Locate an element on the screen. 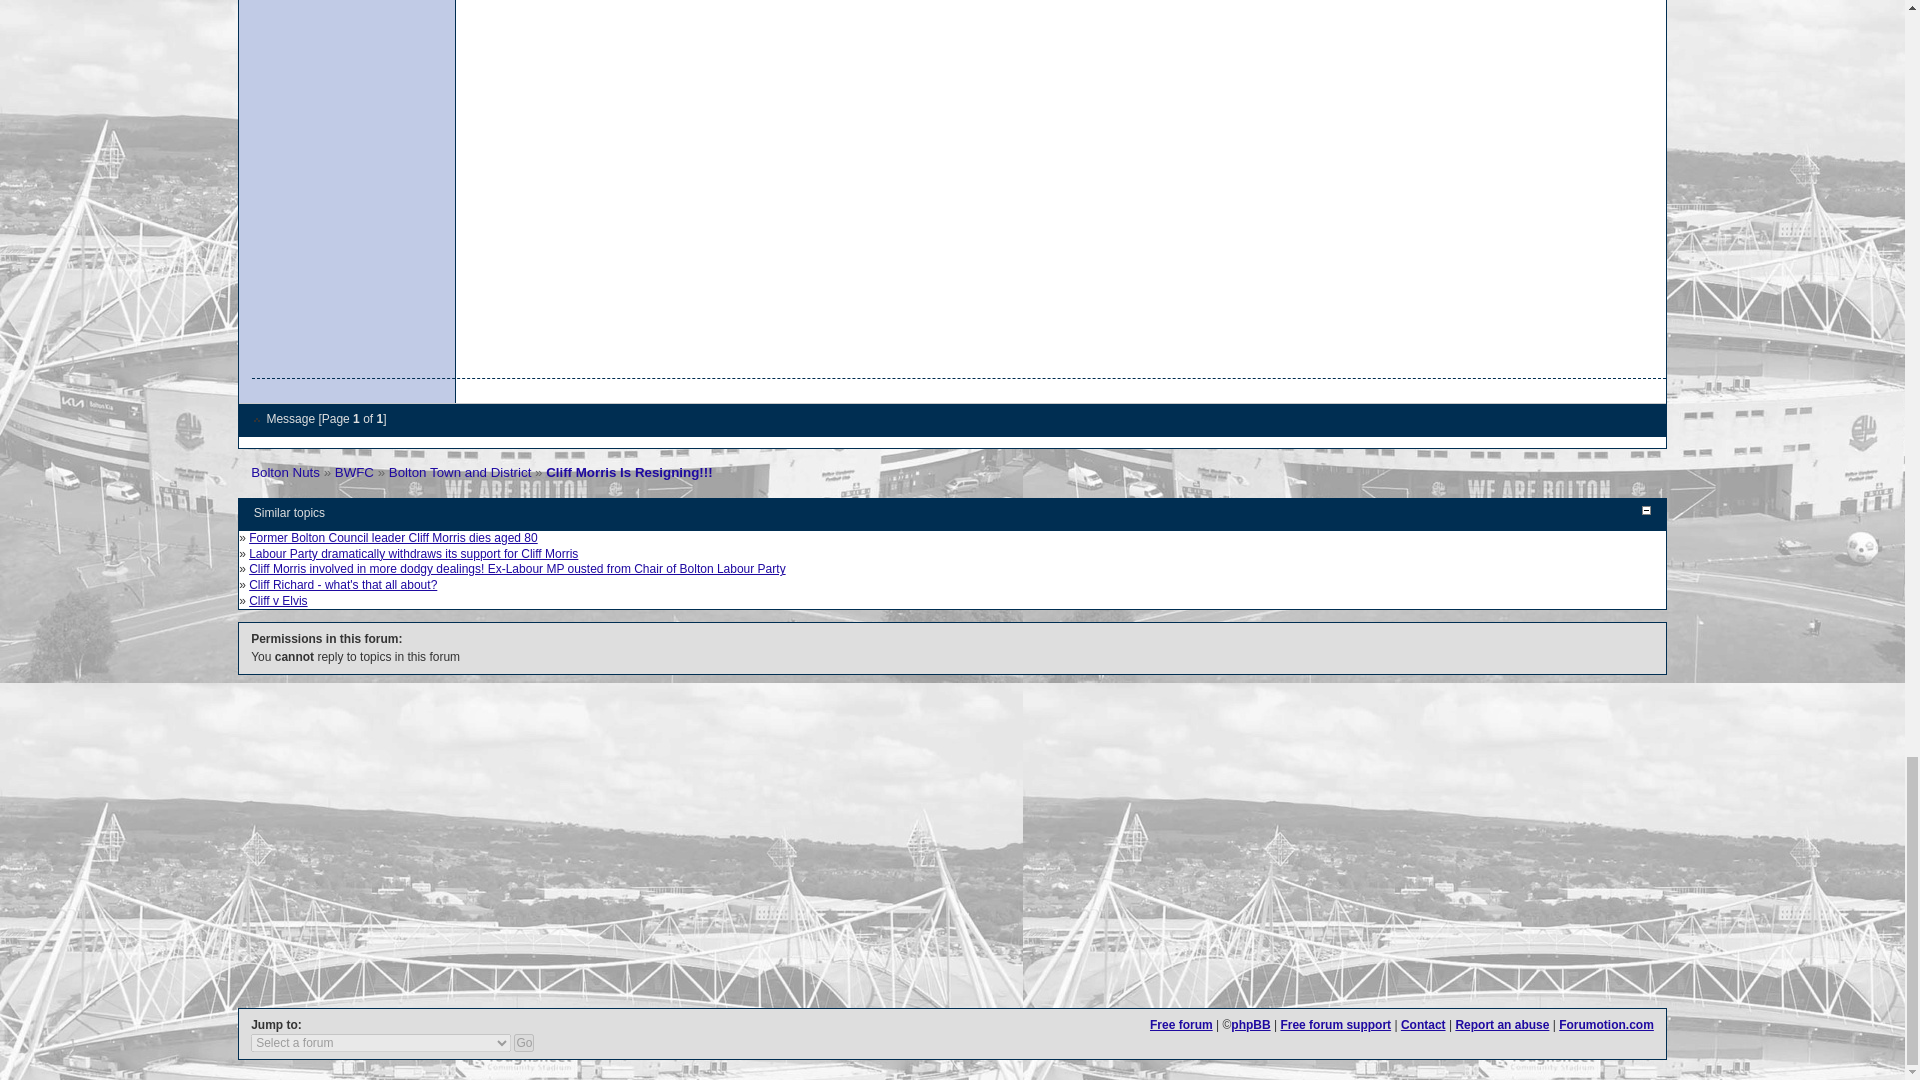 This screenshot has height=1080, width=1920. Bolton Nuts is located at coordinates (286, 472).